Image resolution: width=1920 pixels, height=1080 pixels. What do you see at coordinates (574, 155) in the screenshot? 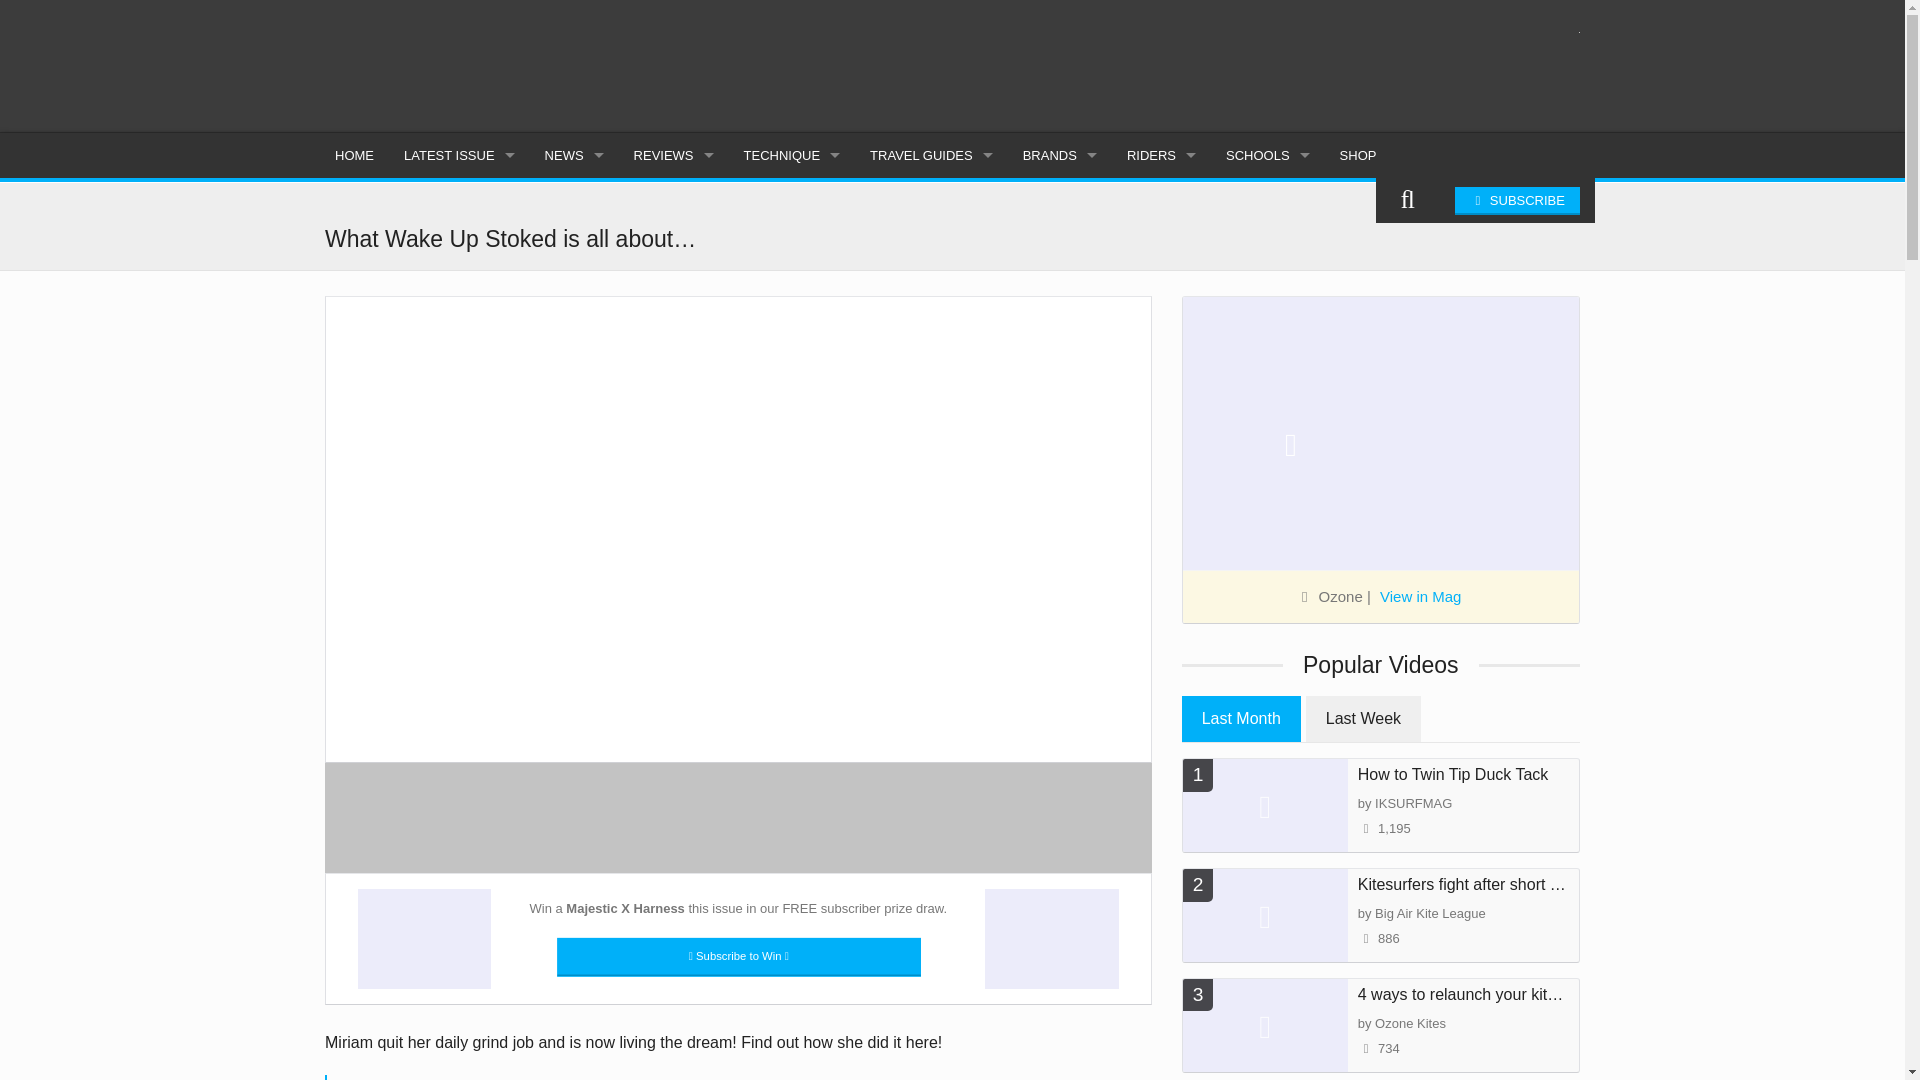
I see `NEWS` at bounding box center [574, 155].